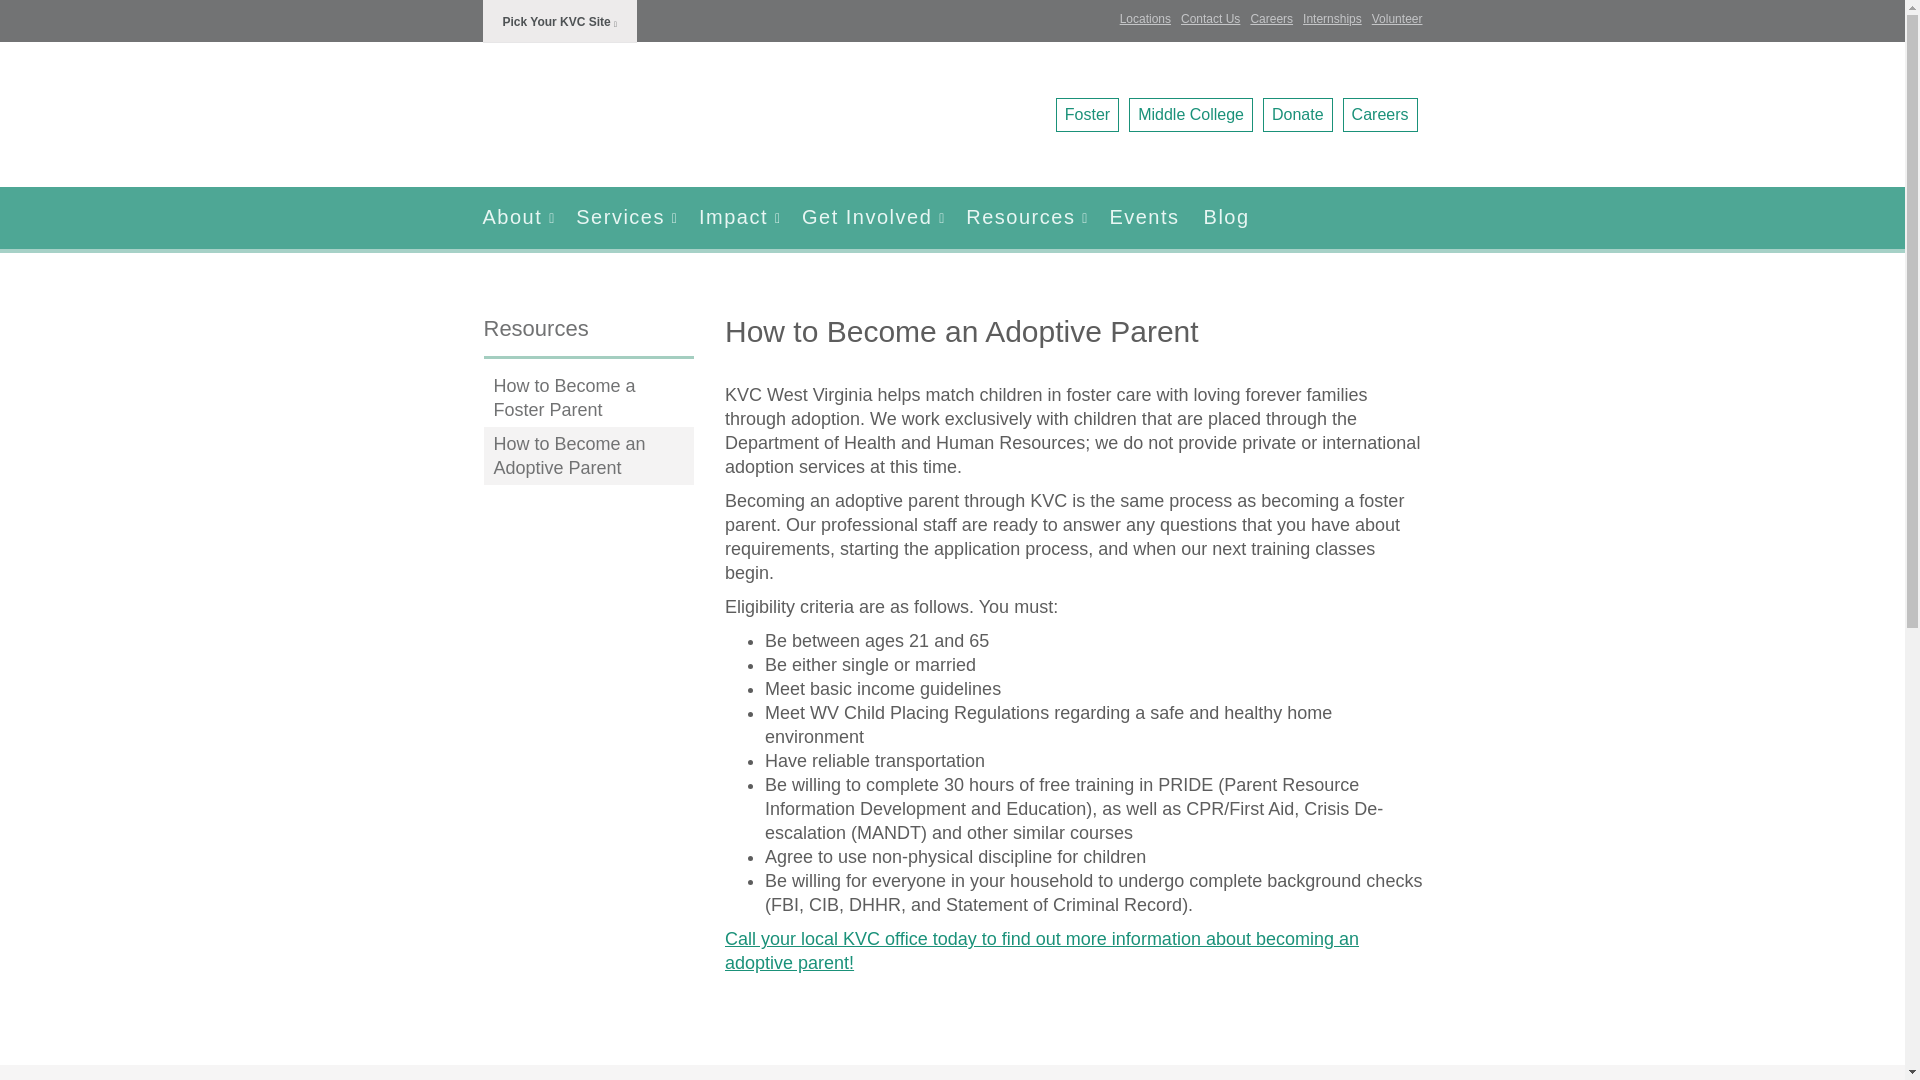 The height and width of the screenshot is (1080, 1920). I want to click on Services, so click(626, 218).